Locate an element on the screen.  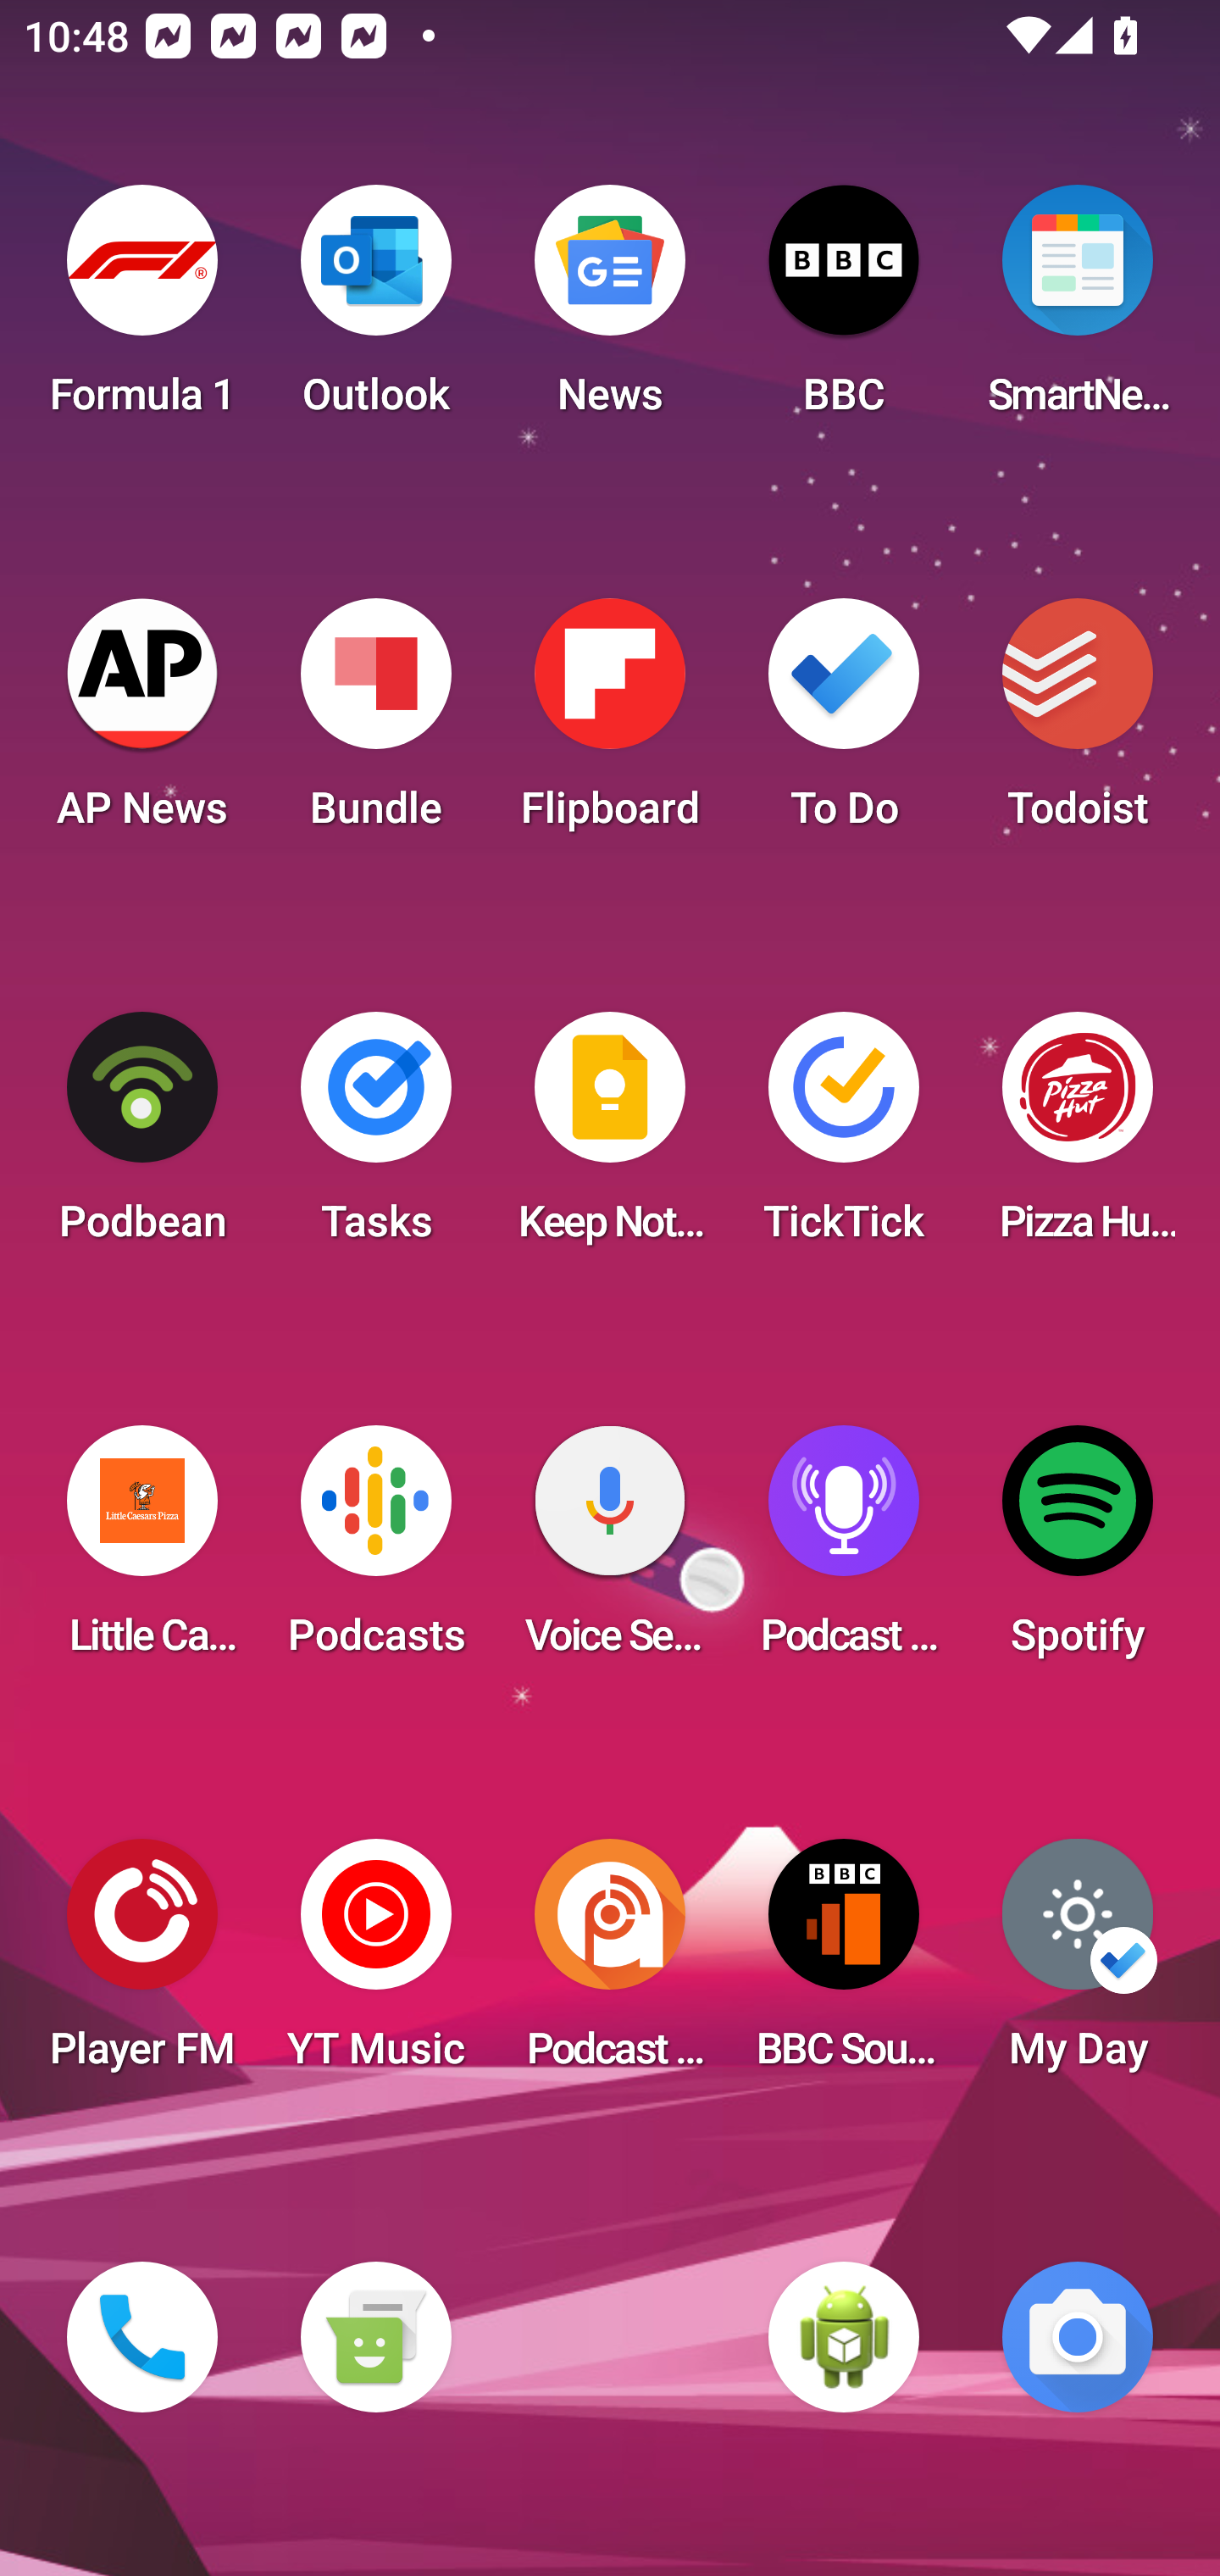
Podcast Player is located at coordinates (844, 1551).